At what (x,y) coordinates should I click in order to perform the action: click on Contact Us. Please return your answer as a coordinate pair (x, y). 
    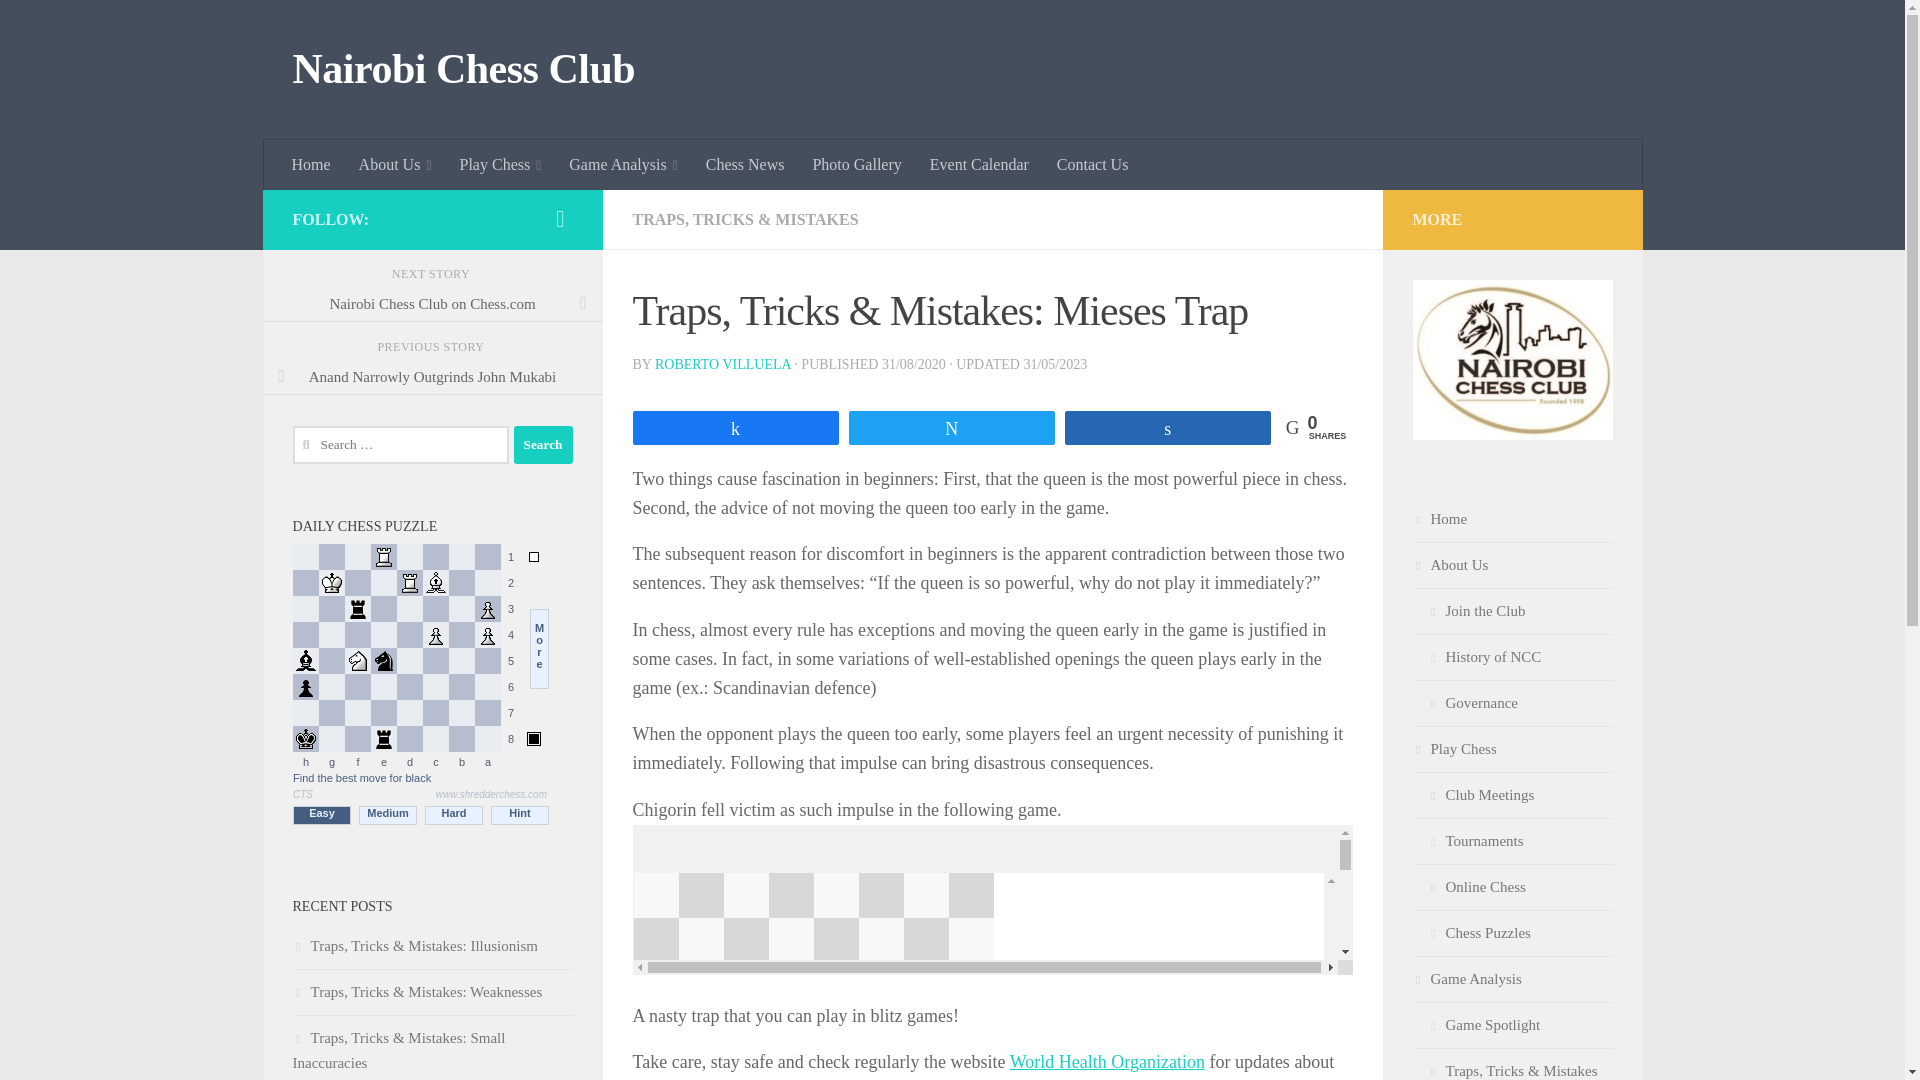
    Looking at the image, I should click on (1092, 165).